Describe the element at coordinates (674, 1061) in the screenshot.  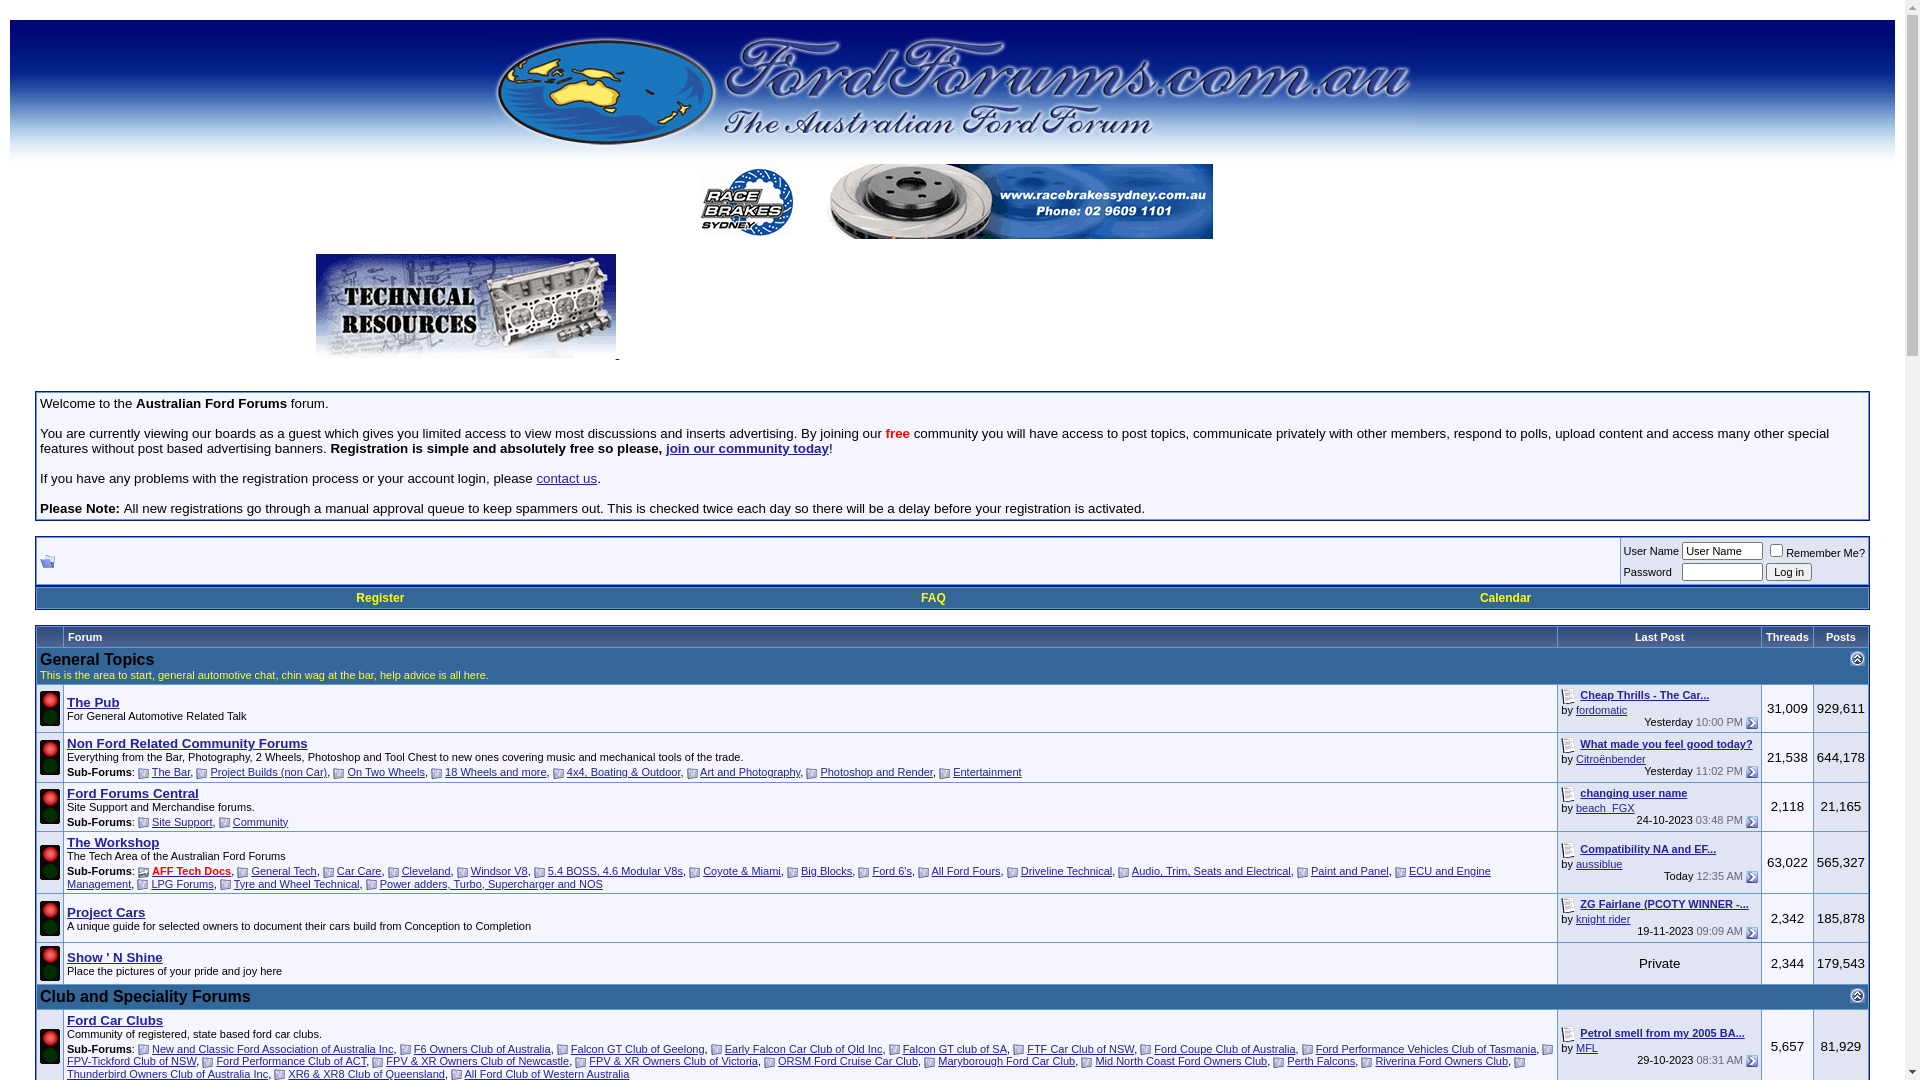
I see `FPV & XR Owners Club of Victoria` at that location.